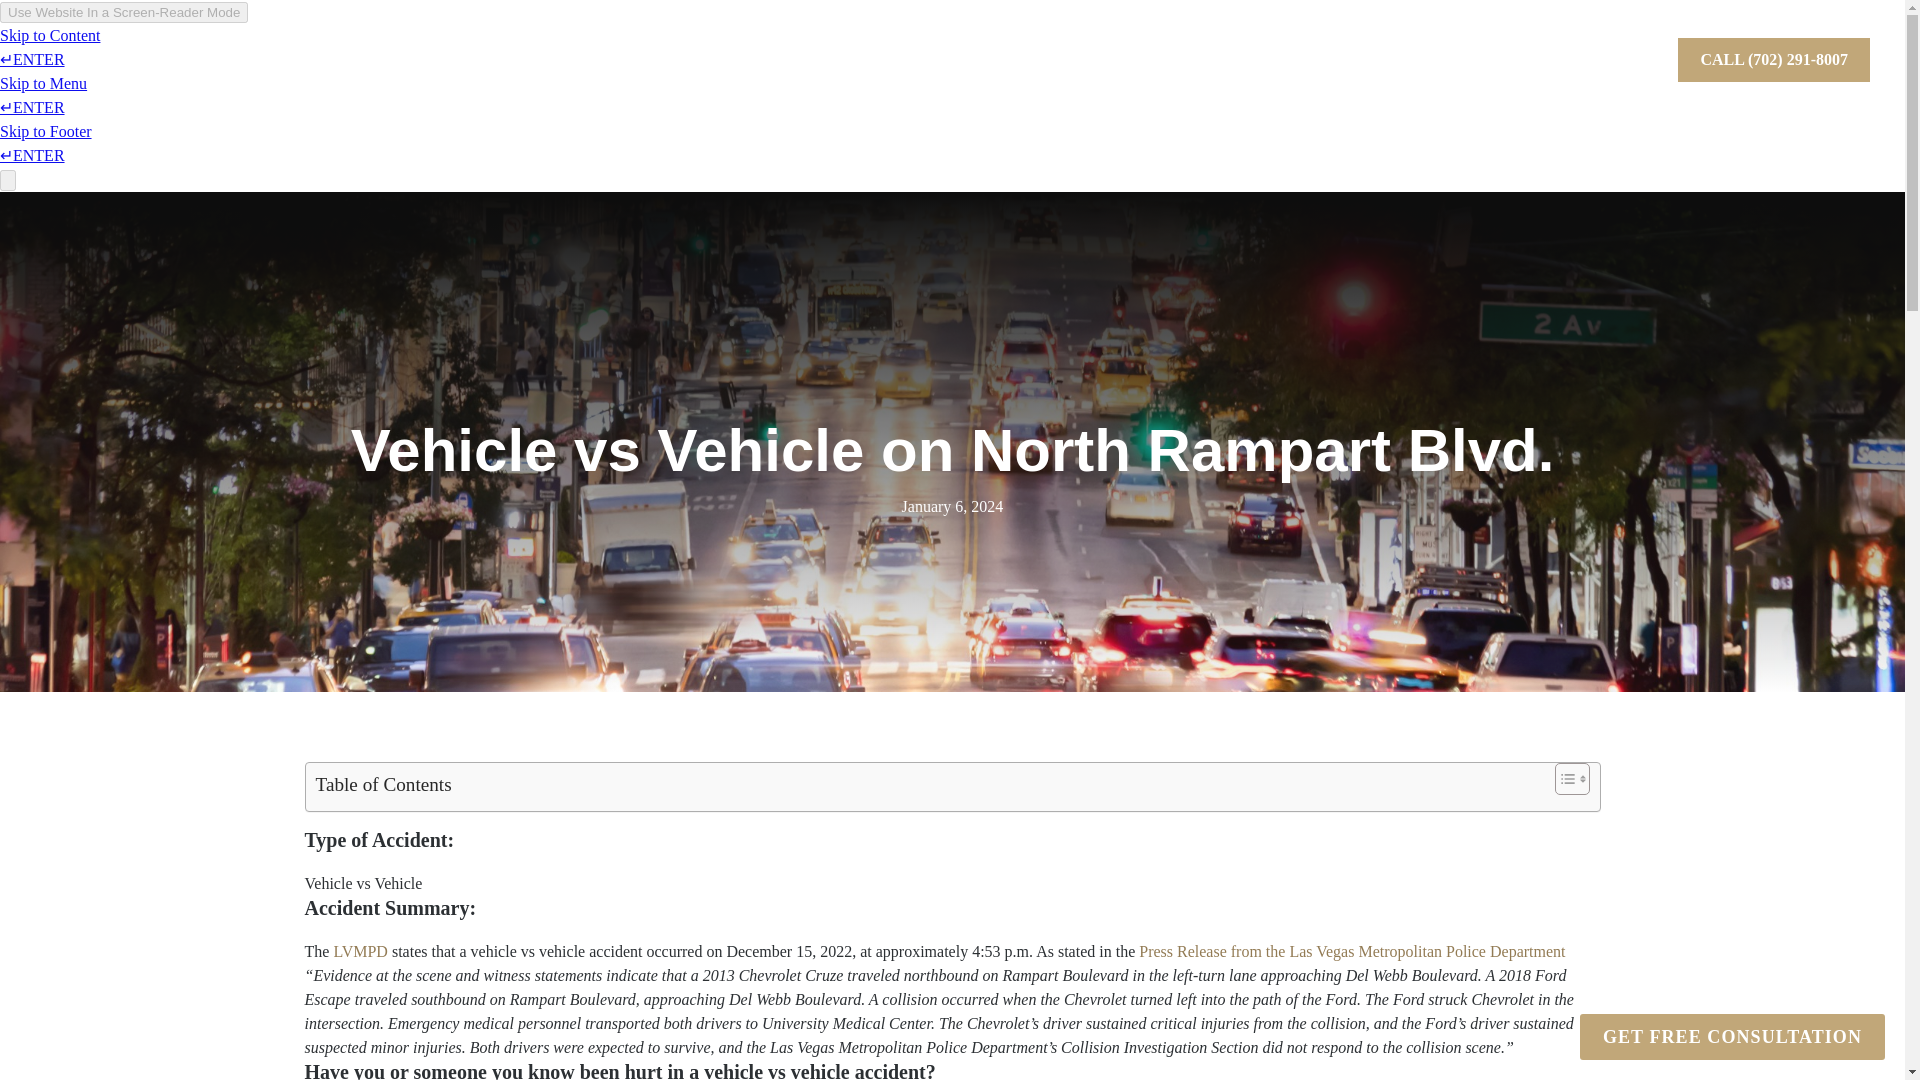  I want to click on ABOUT US, so click(1497, 52).